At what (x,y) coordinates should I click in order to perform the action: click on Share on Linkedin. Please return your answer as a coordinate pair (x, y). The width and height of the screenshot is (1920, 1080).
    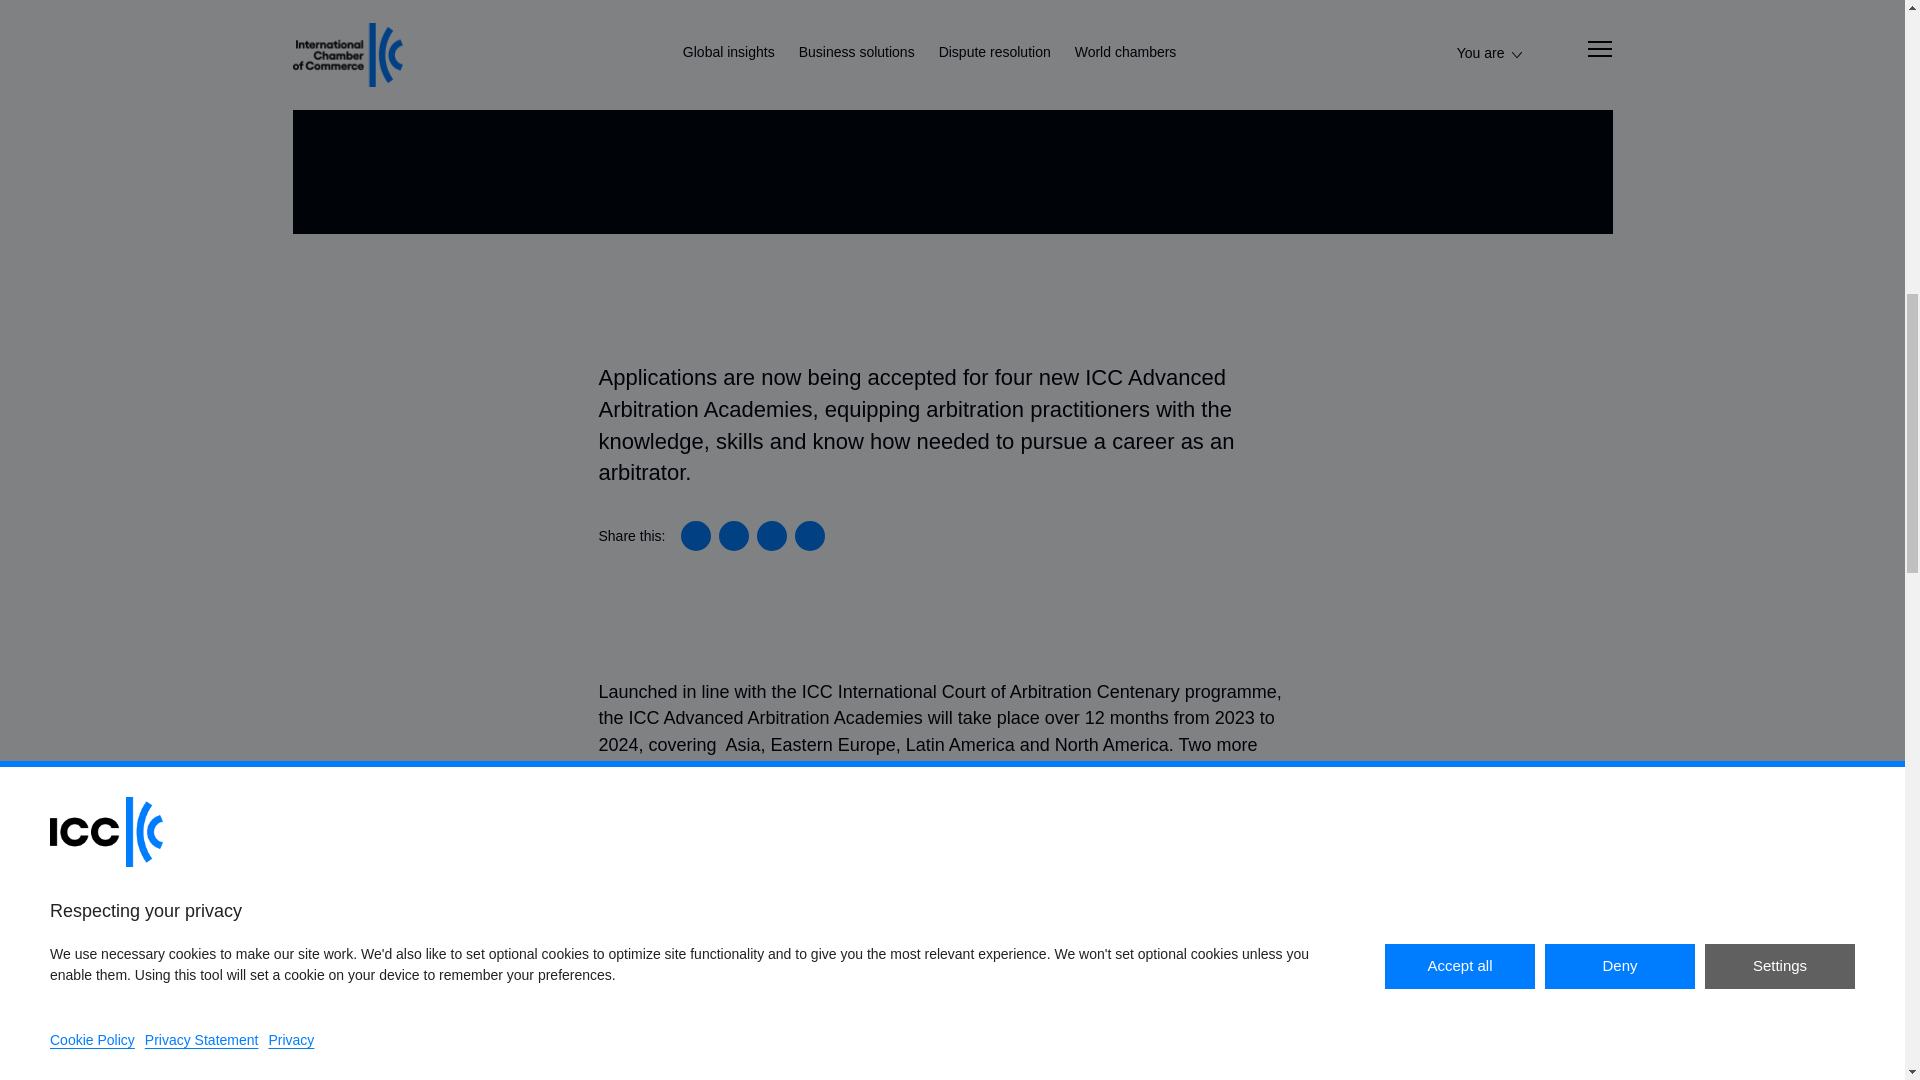
    Looking at the image, I should click on (696, 535).